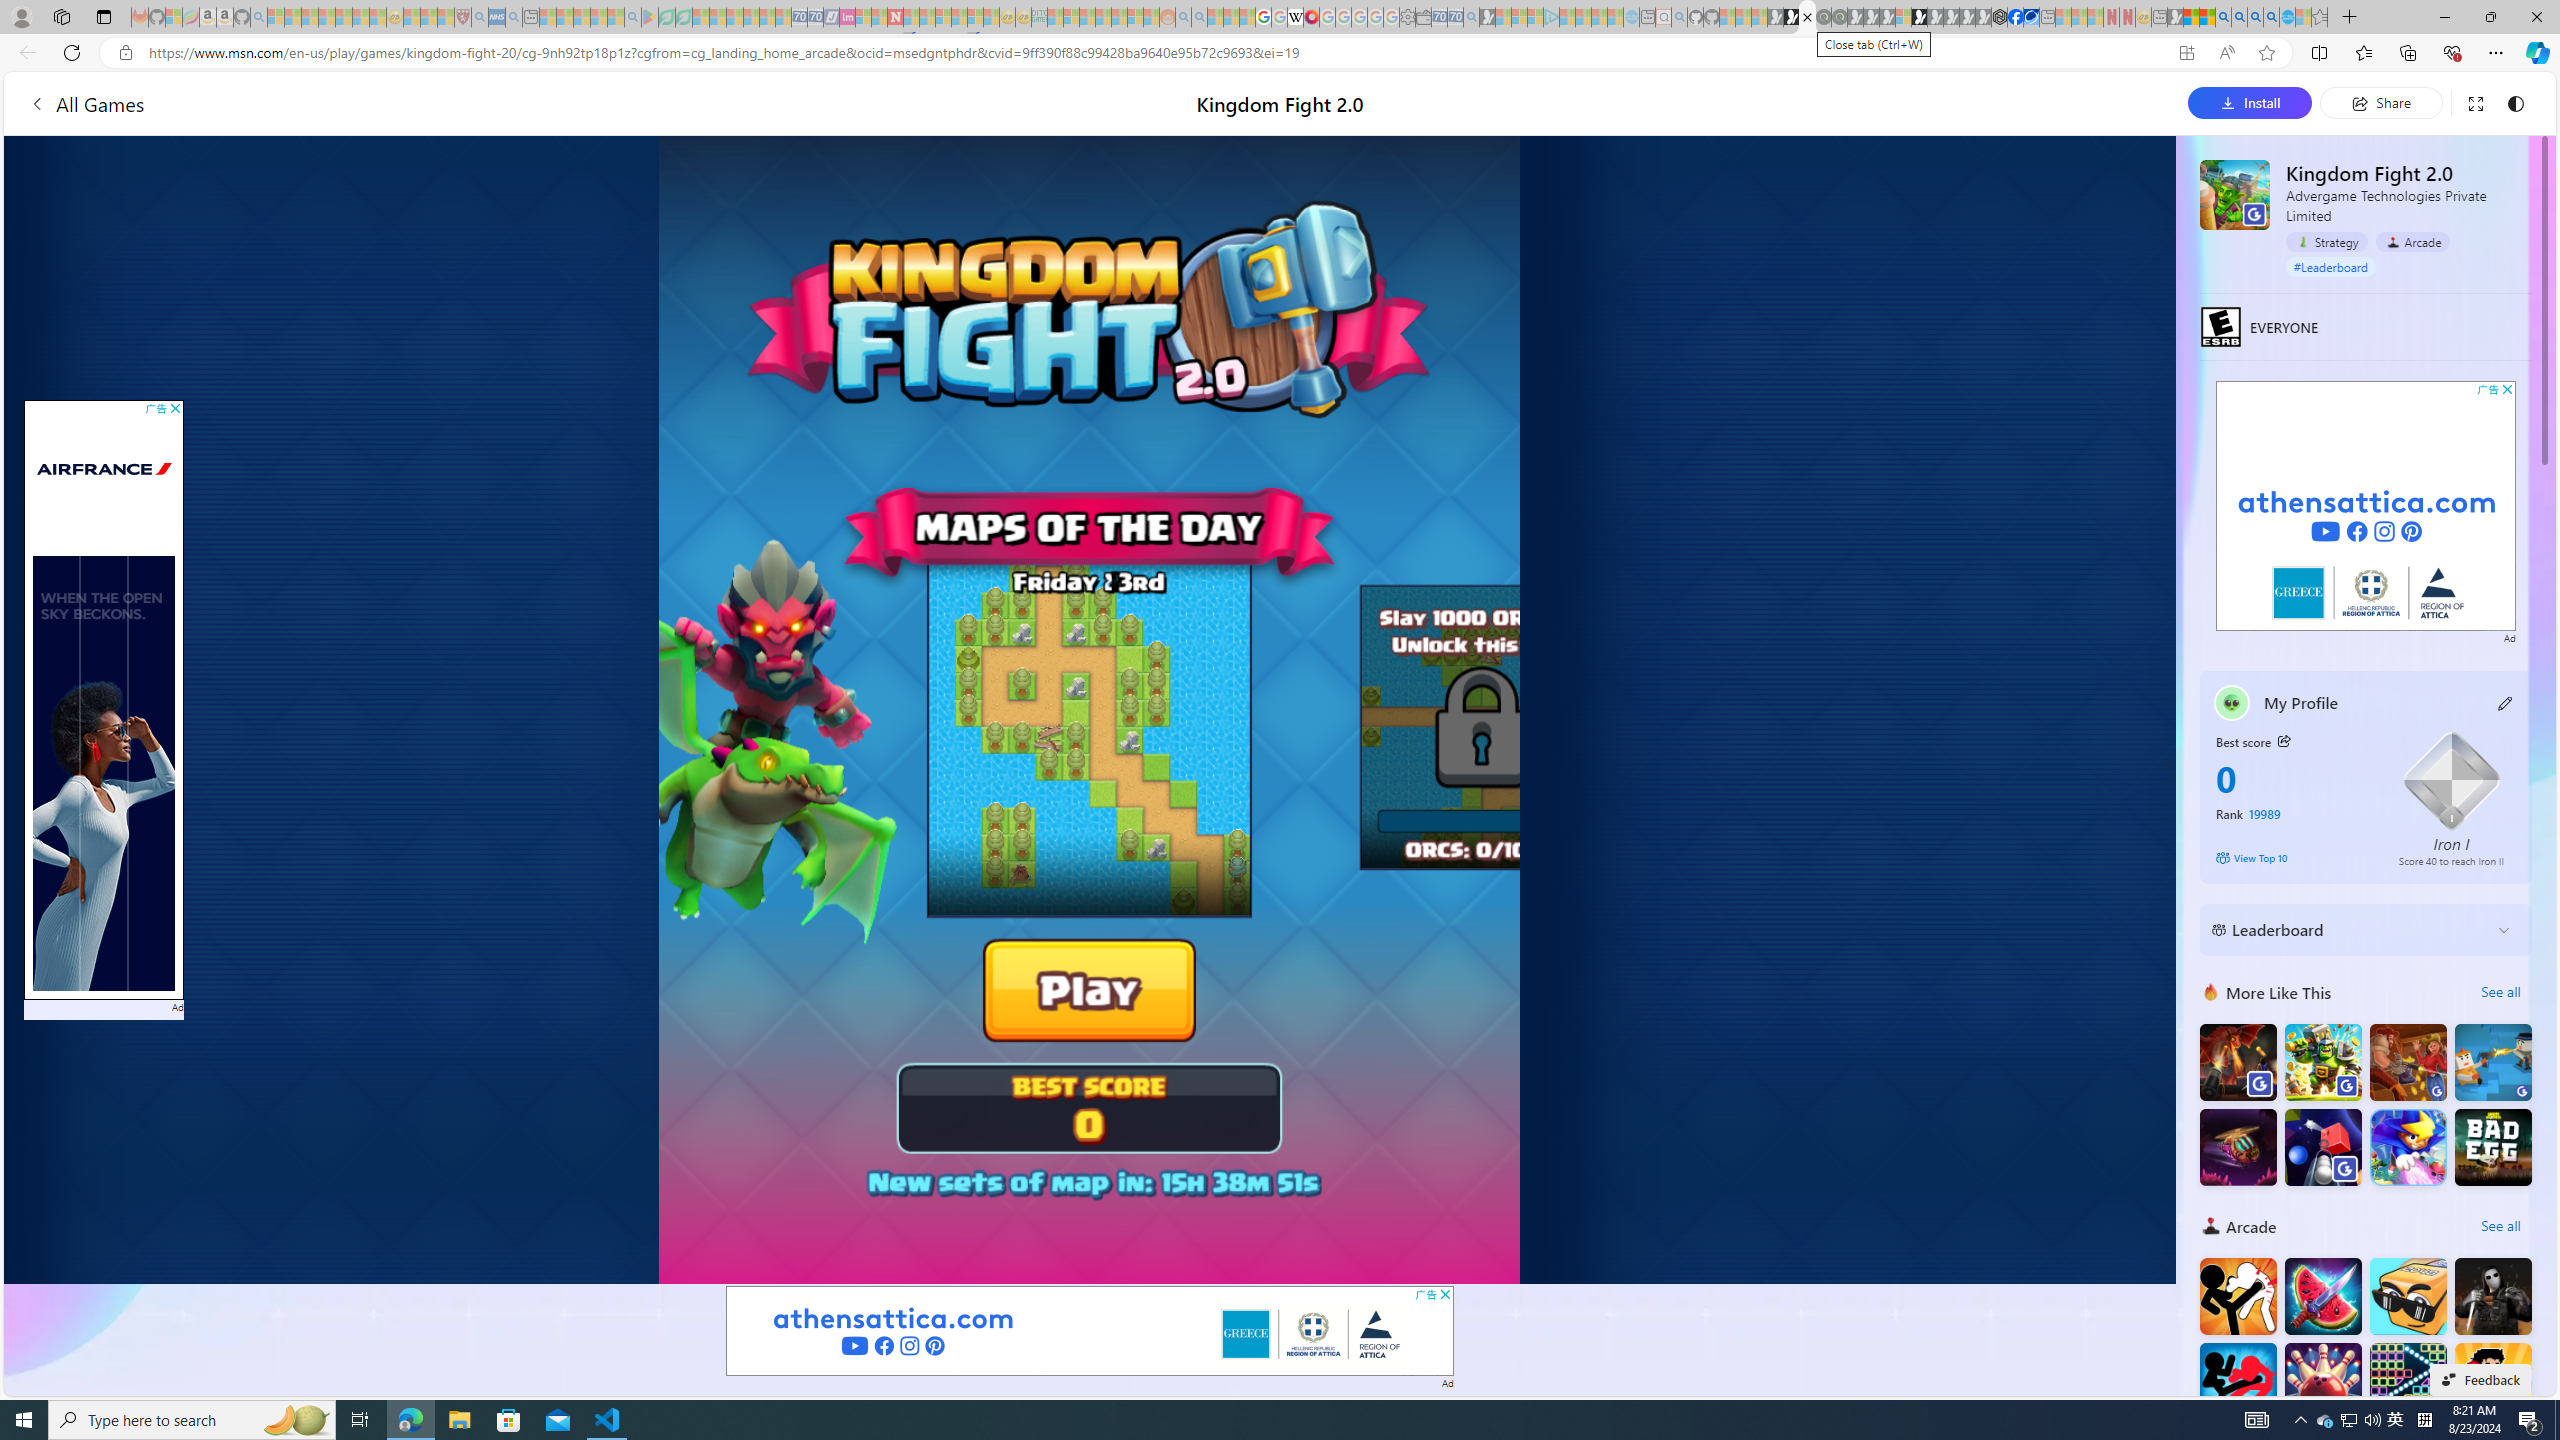  Describe the element at coordinates (2016, 17) in the screenshot. I see `Nordace | Facebook` at that location.